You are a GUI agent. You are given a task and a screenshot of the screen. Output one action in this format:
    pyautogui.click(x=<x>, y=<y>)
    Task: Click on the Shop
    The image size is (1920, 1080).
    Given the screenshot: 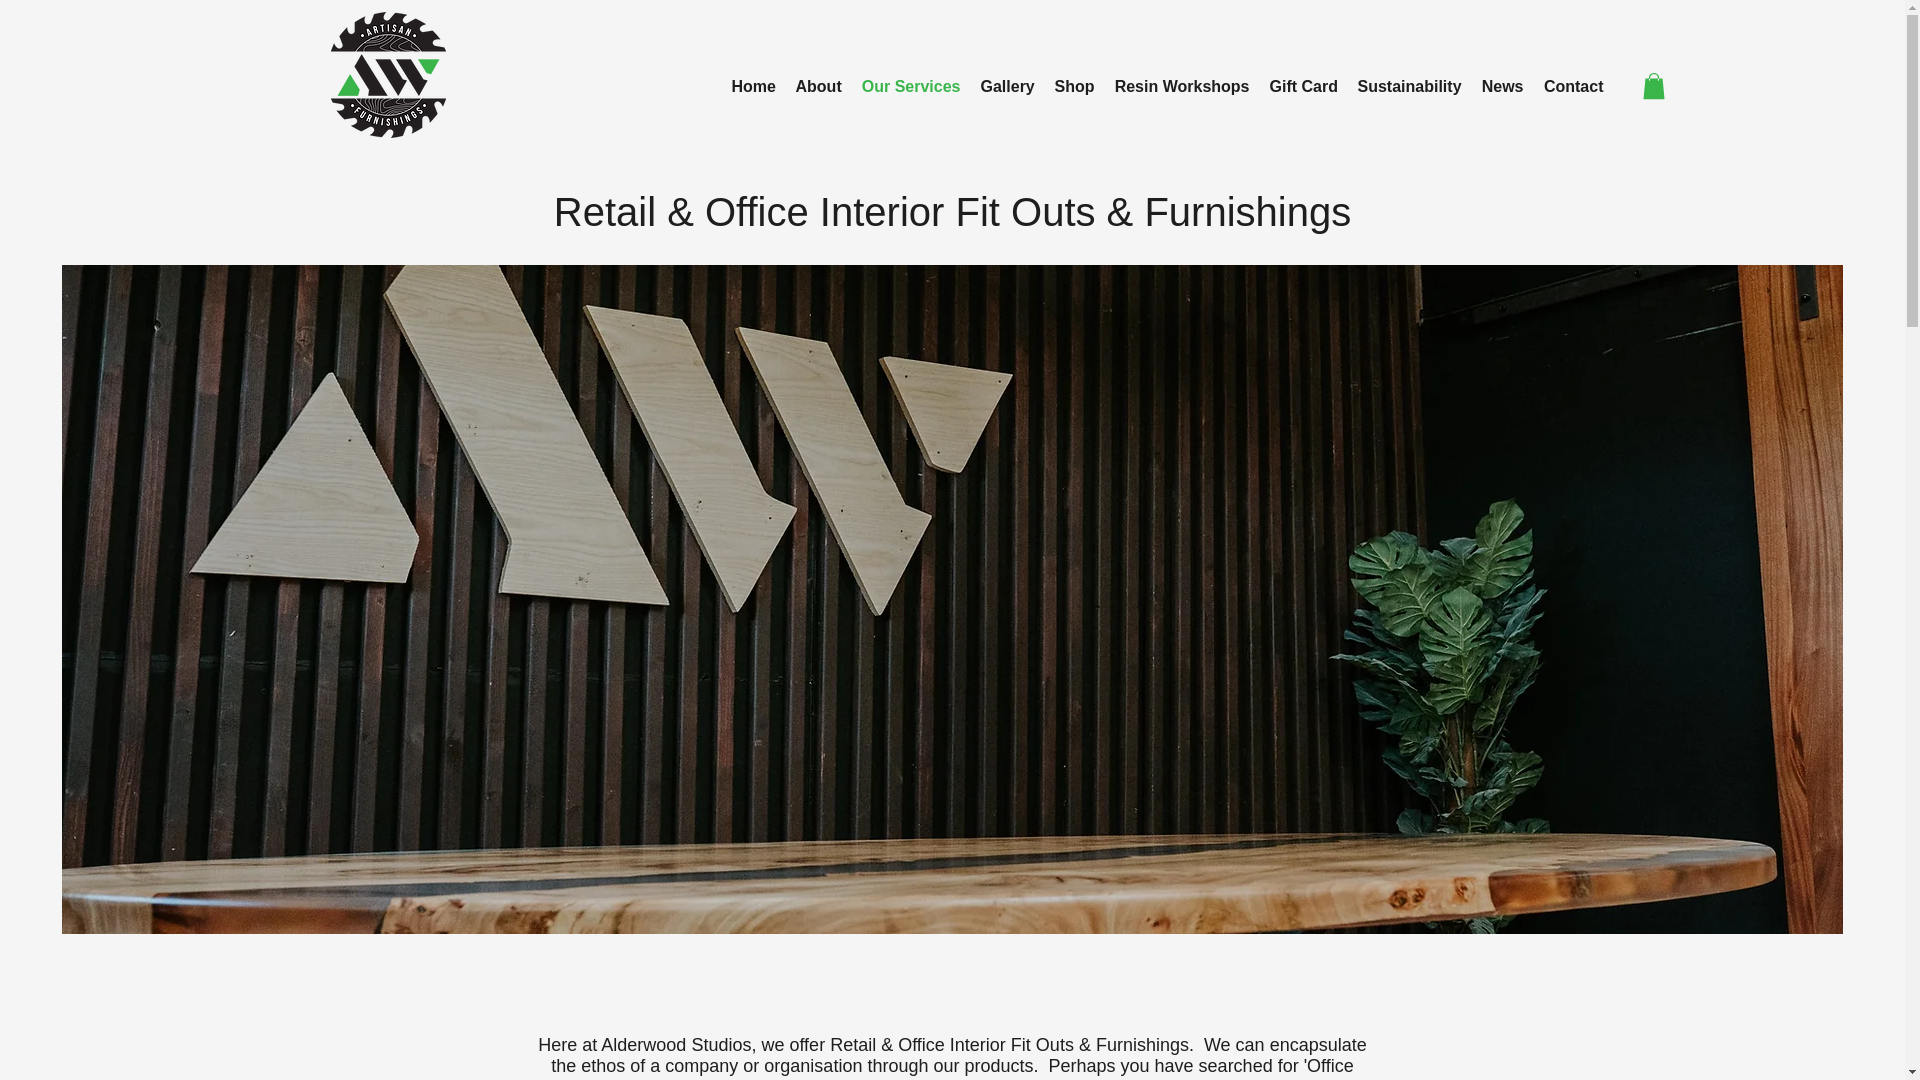 What is the action you would take?
    pyautogui.click(x=1074, y=86)
    